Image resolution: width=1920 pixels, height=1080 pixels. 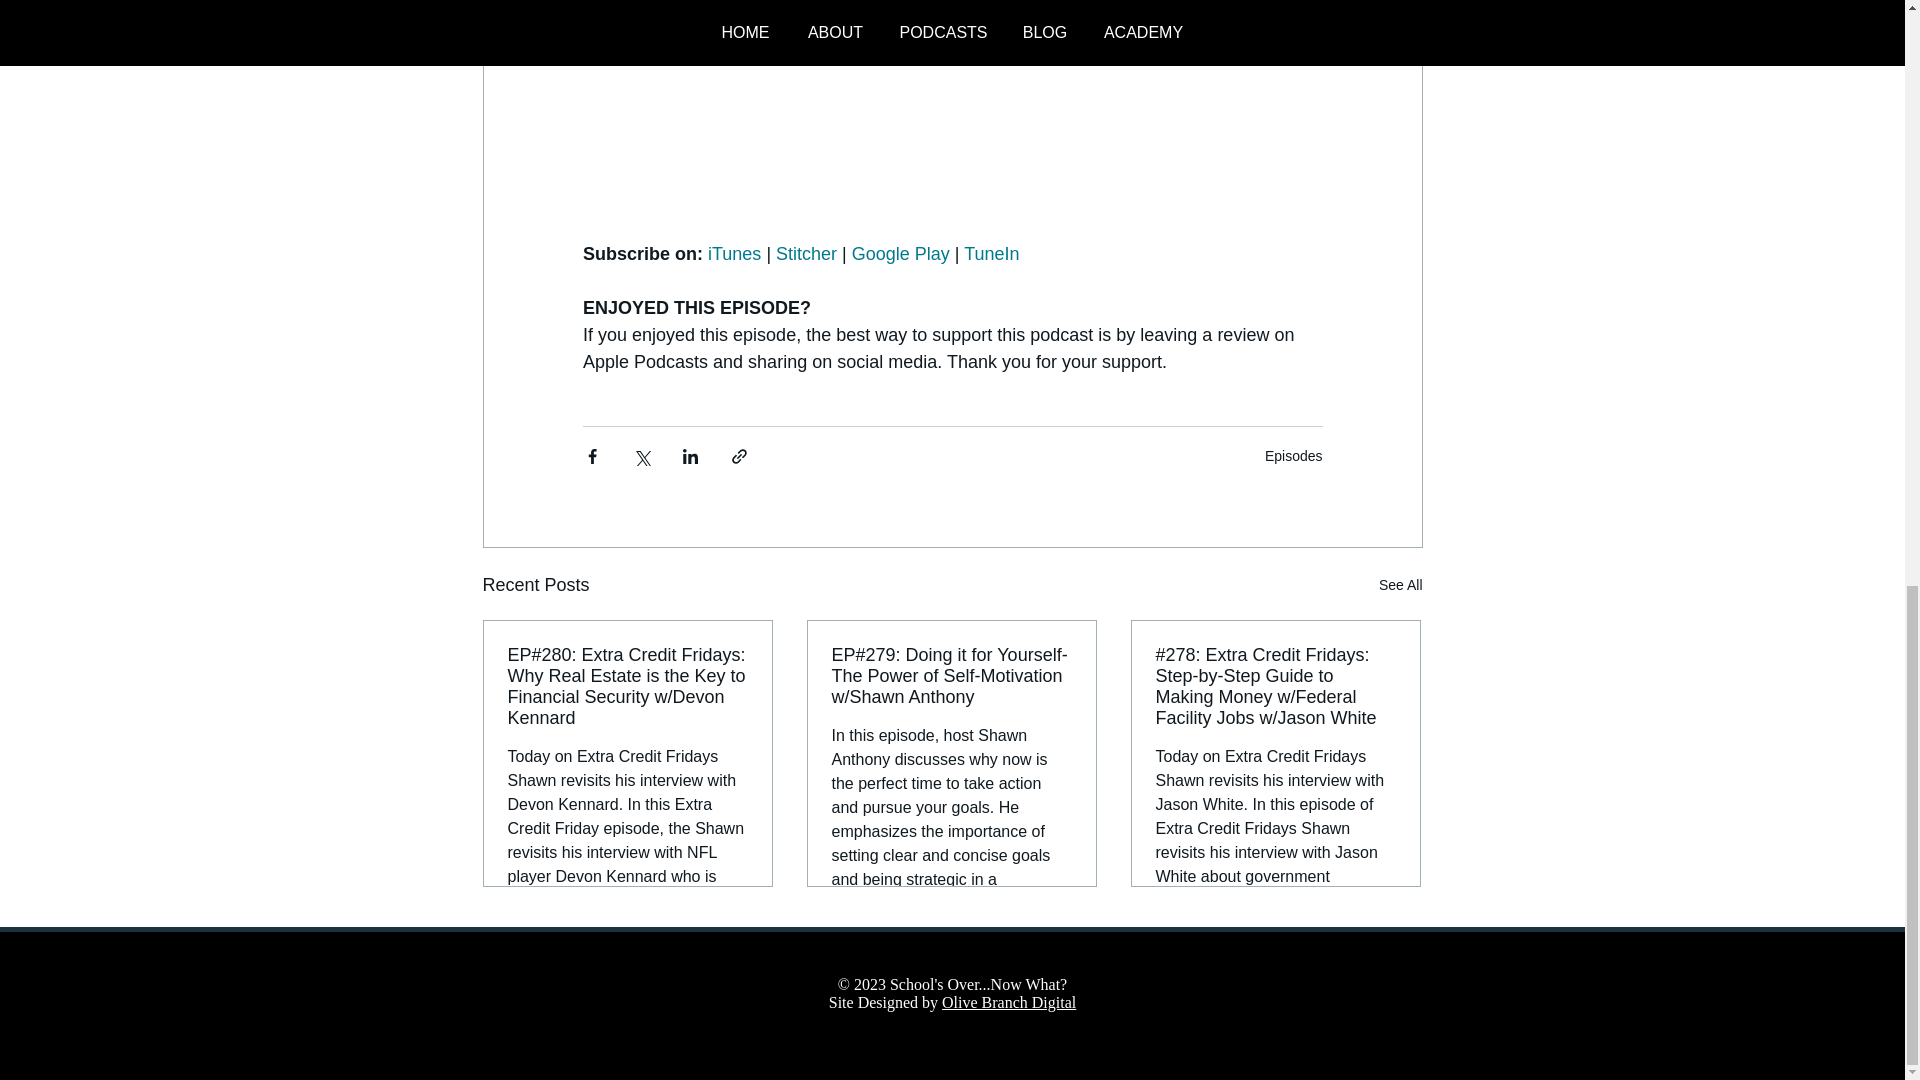 I want to click on Episodes, so click(x=1294, y=456).